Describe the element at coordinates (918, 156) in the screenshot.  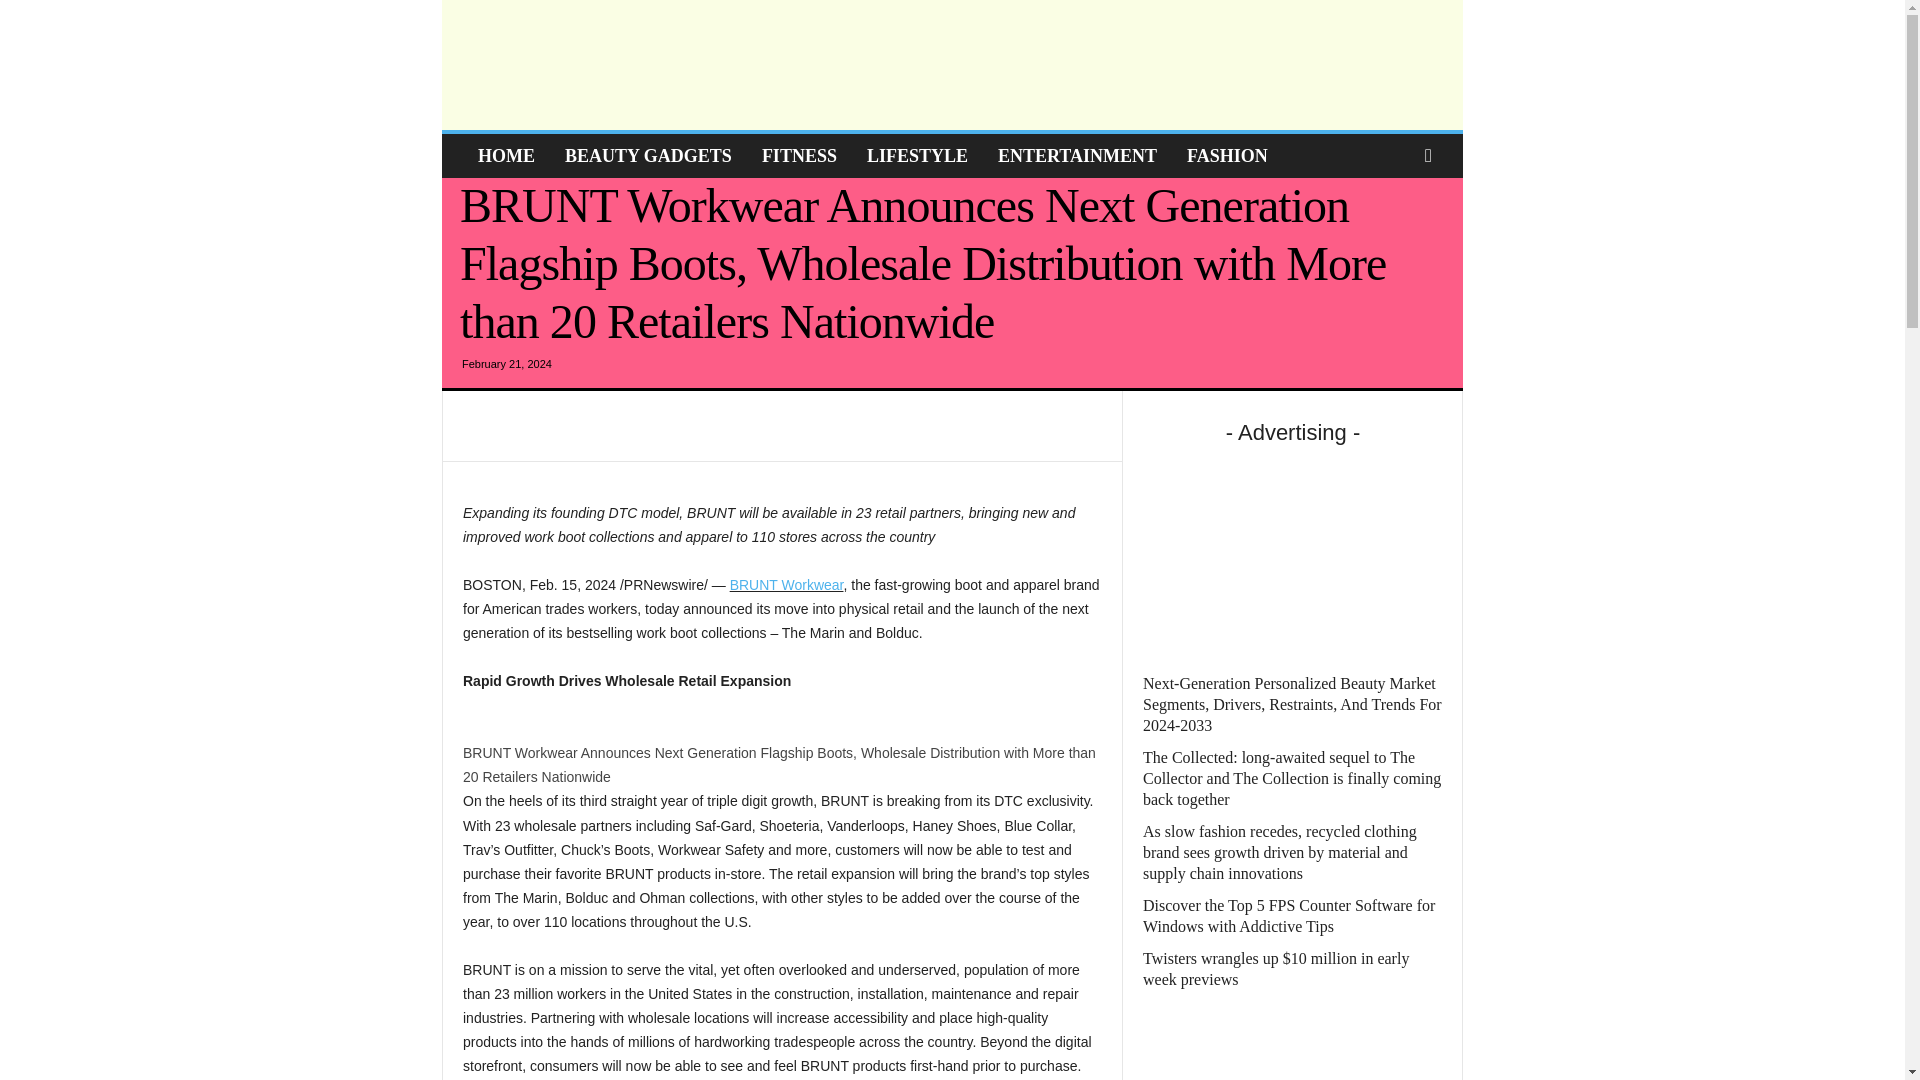
I see `LIFESTYLE` at that location.